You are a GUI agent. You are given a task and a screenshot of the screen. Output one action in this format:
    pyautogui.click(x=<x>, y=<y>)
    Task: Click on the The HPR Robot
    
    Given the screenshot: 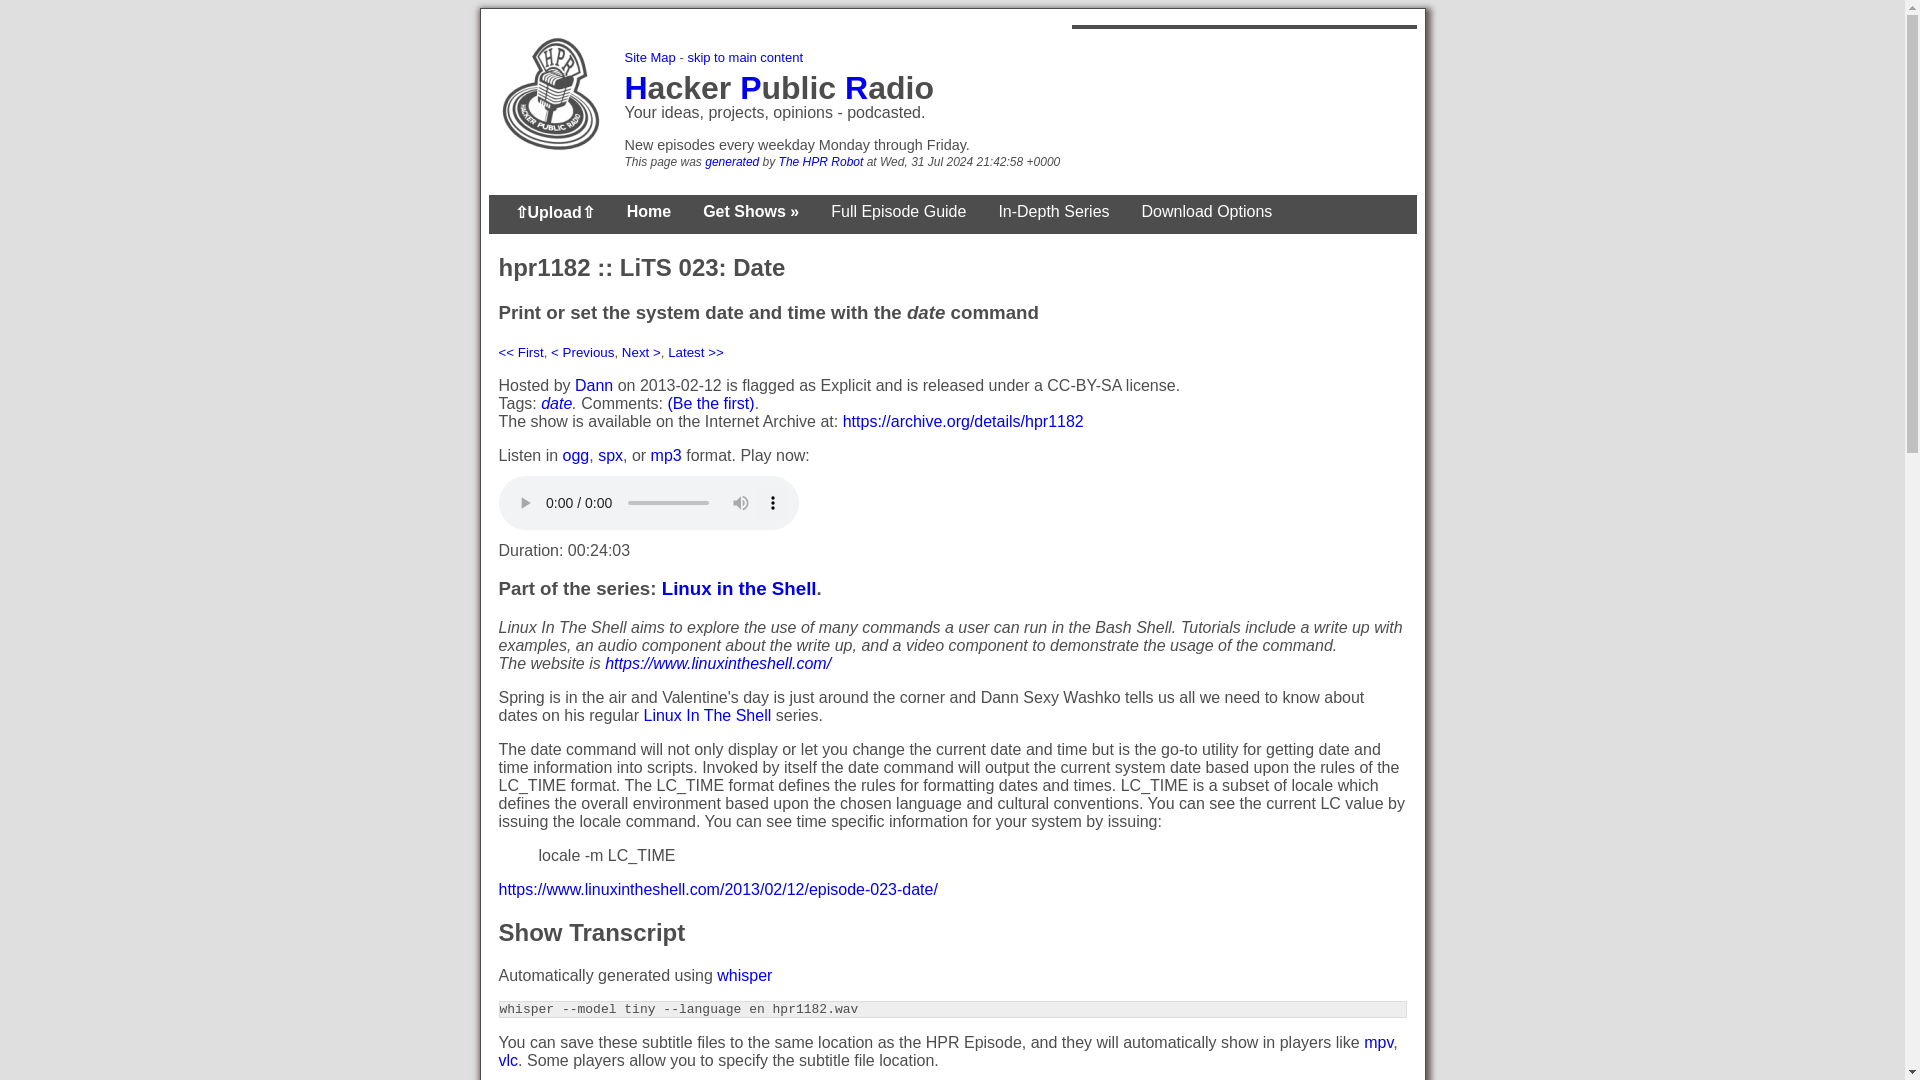 What is the action you would take?
    pyautogui.click(x=822, y=162)
    